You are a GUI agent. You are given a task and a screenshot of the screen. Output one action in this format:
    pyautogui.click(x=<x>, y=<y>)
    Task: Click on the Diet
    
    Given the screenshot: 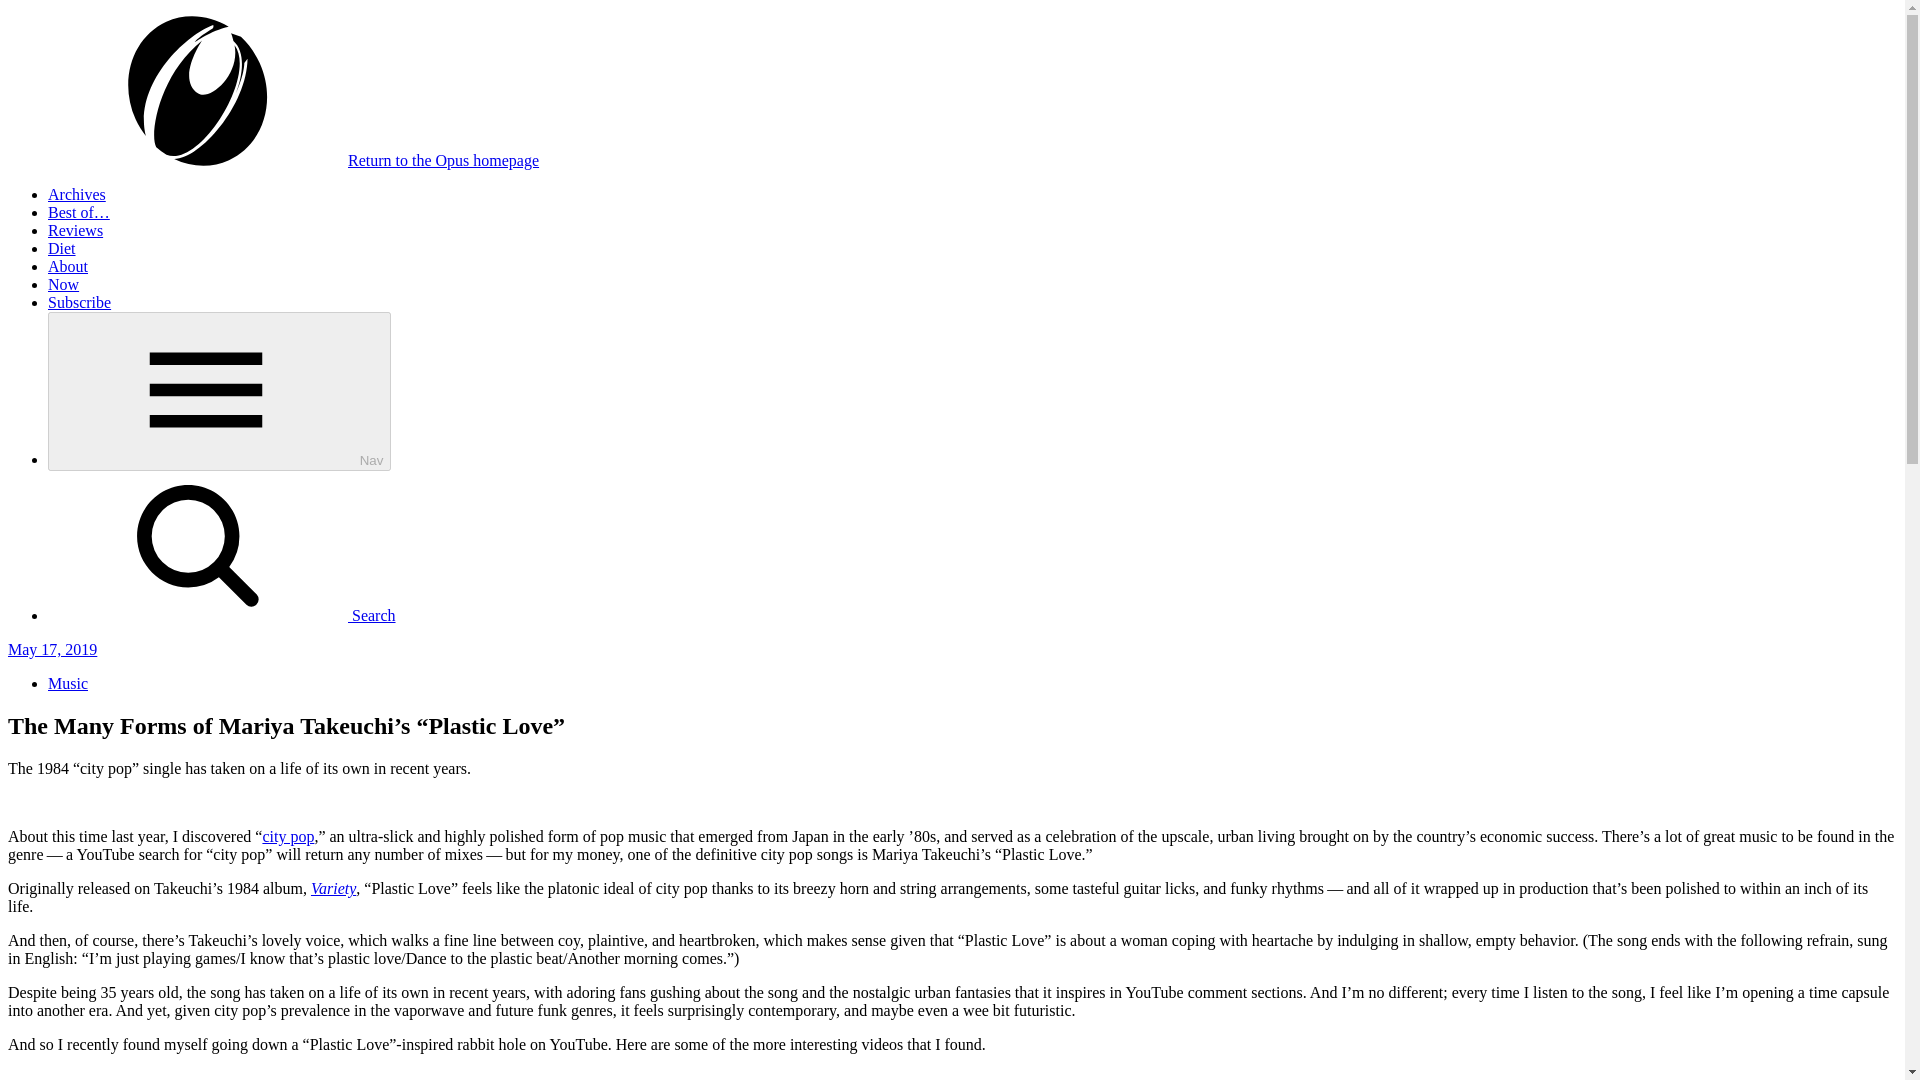 What is the action you would take?
    pyautogui.click(x=62, y=248)
    